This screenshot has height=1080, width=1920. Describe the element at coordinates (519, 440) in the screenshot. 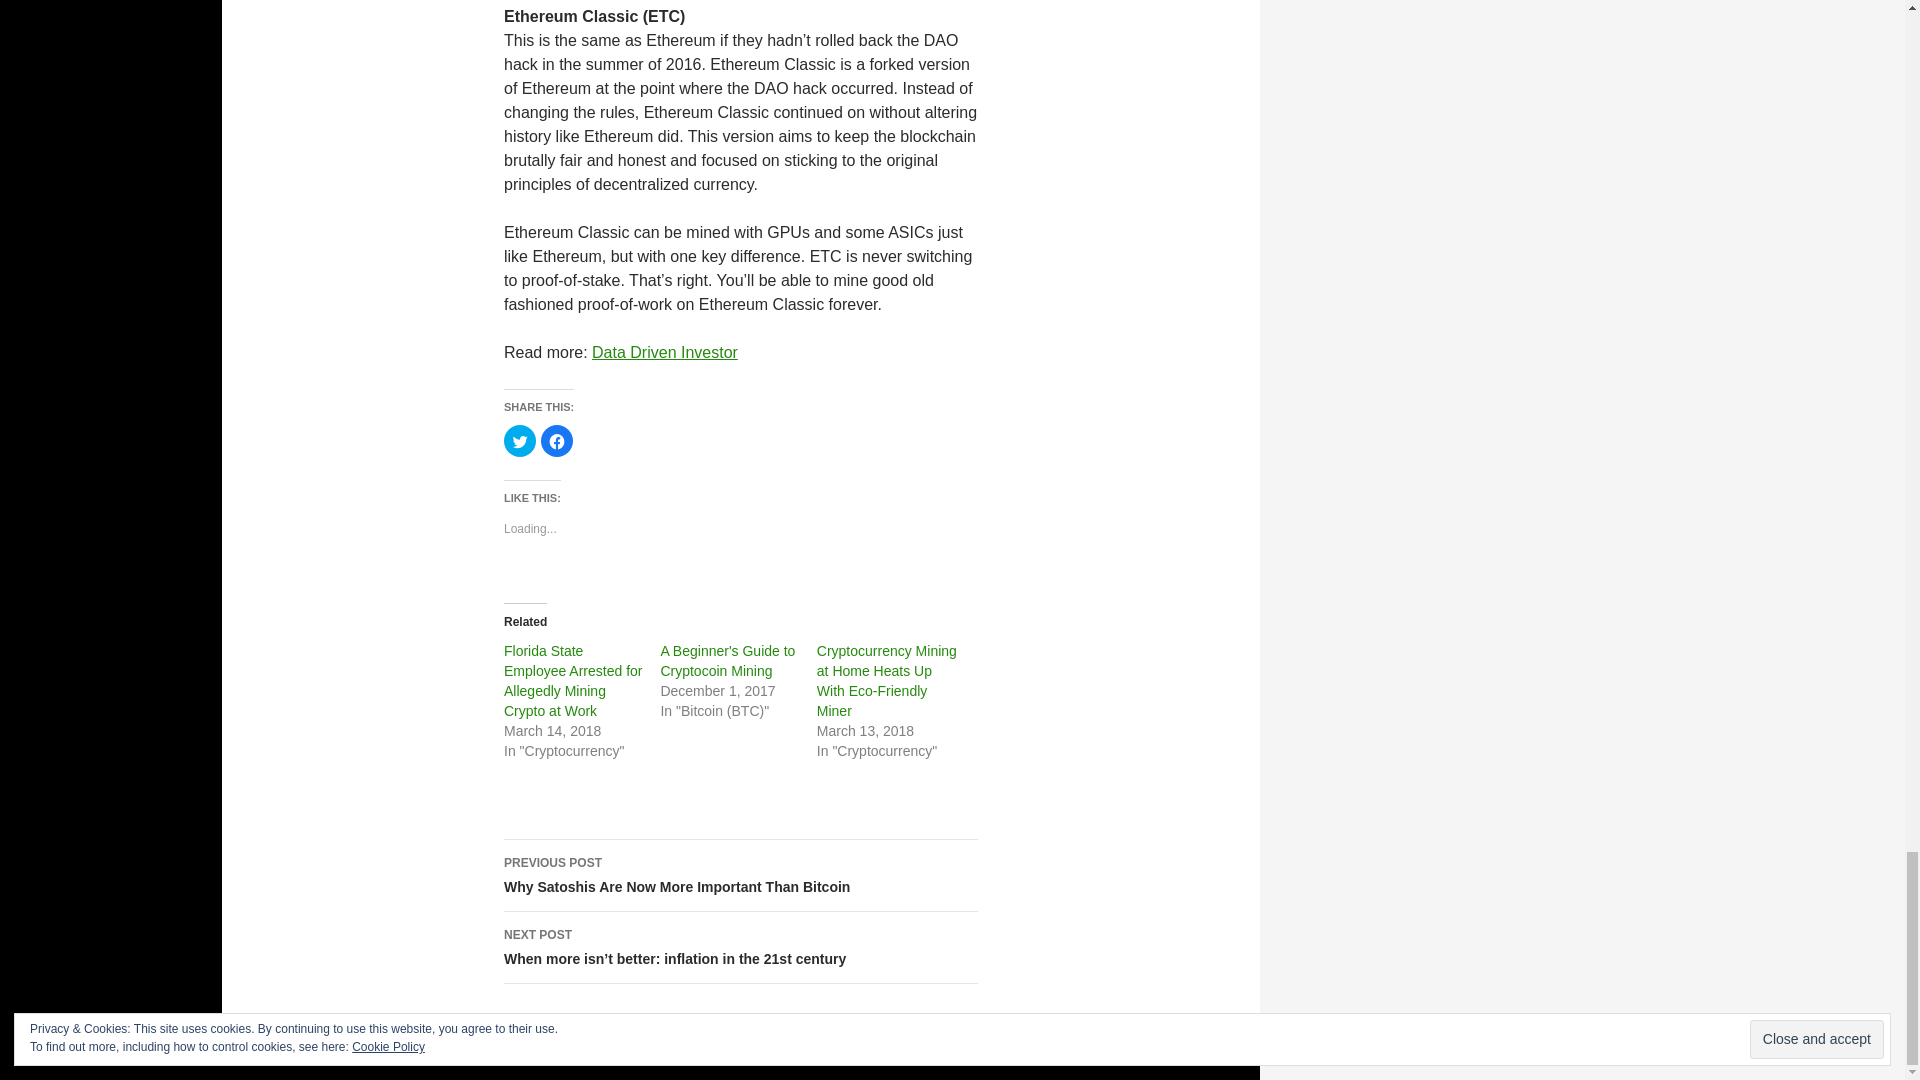

I see `Click to share on Twitter` at that location.